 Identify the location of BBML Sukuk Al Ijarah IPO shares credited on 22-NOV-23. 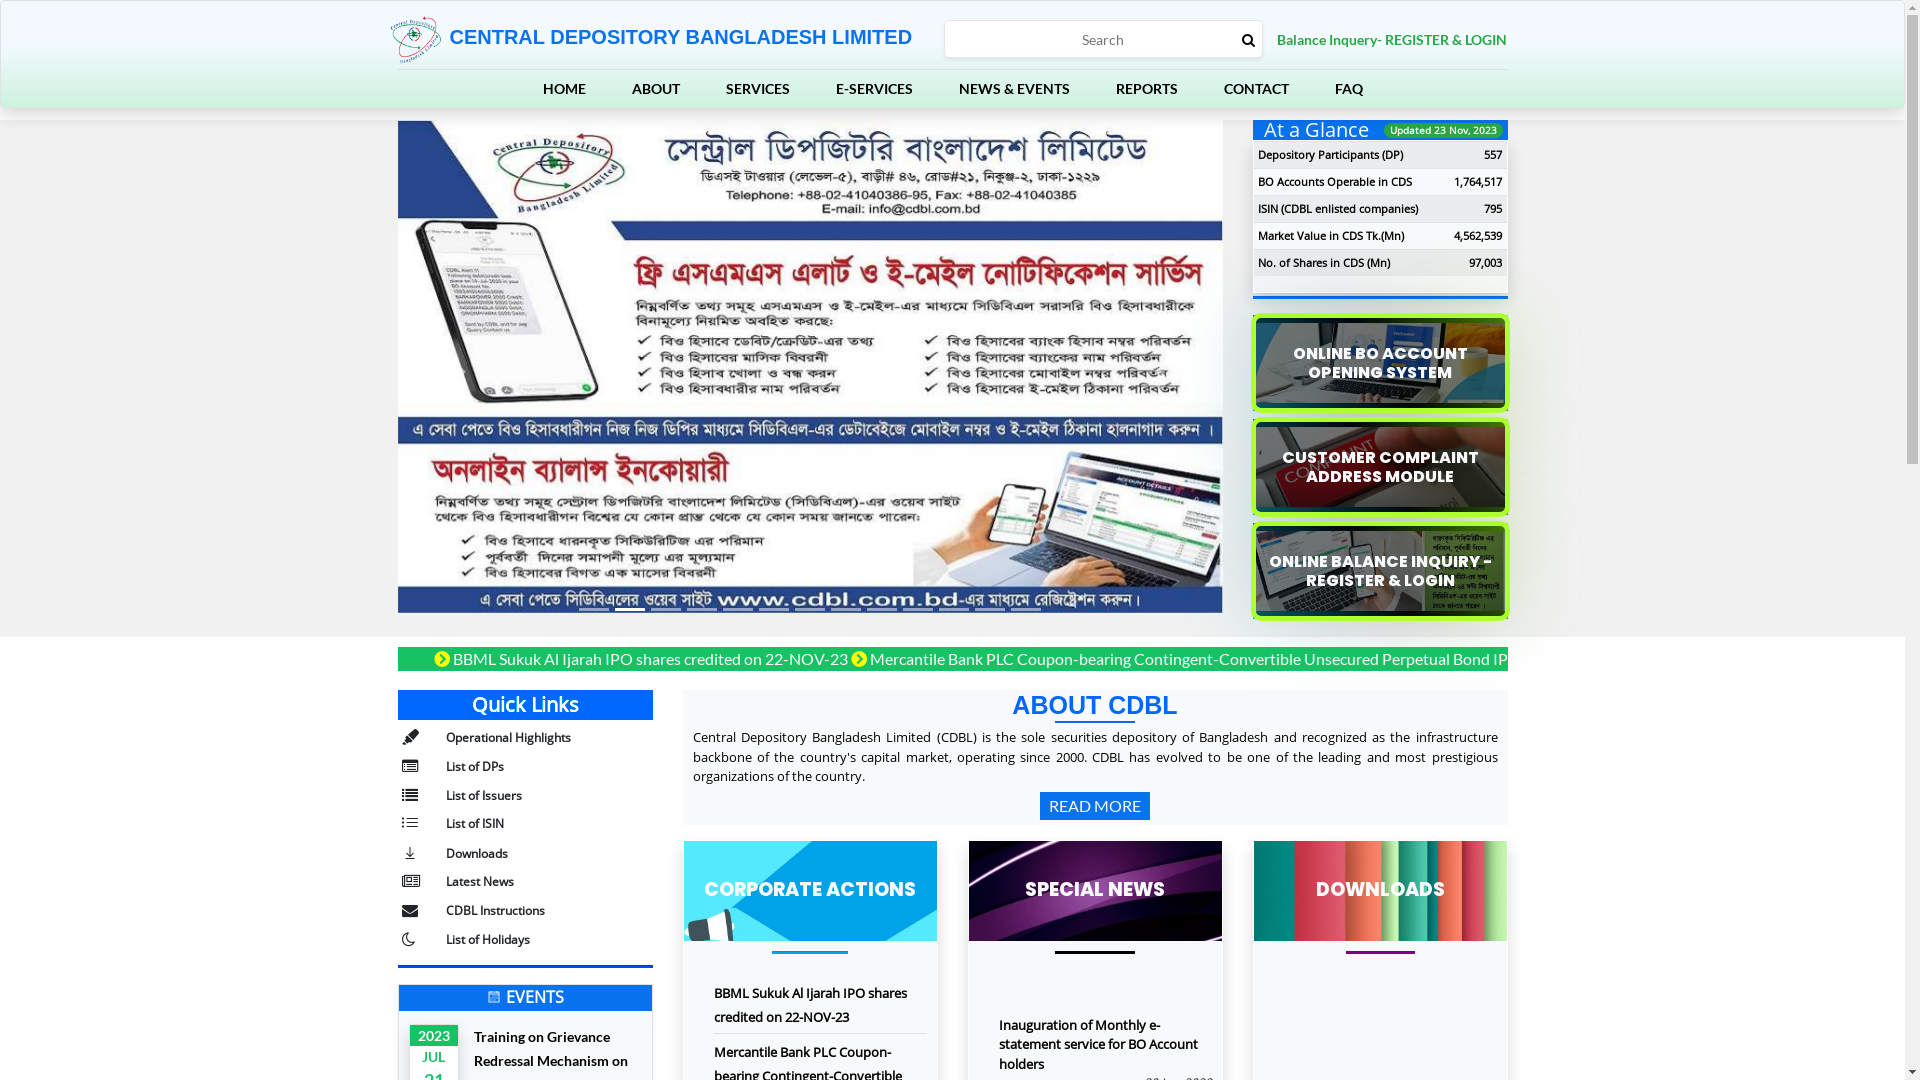
(1518, 658).